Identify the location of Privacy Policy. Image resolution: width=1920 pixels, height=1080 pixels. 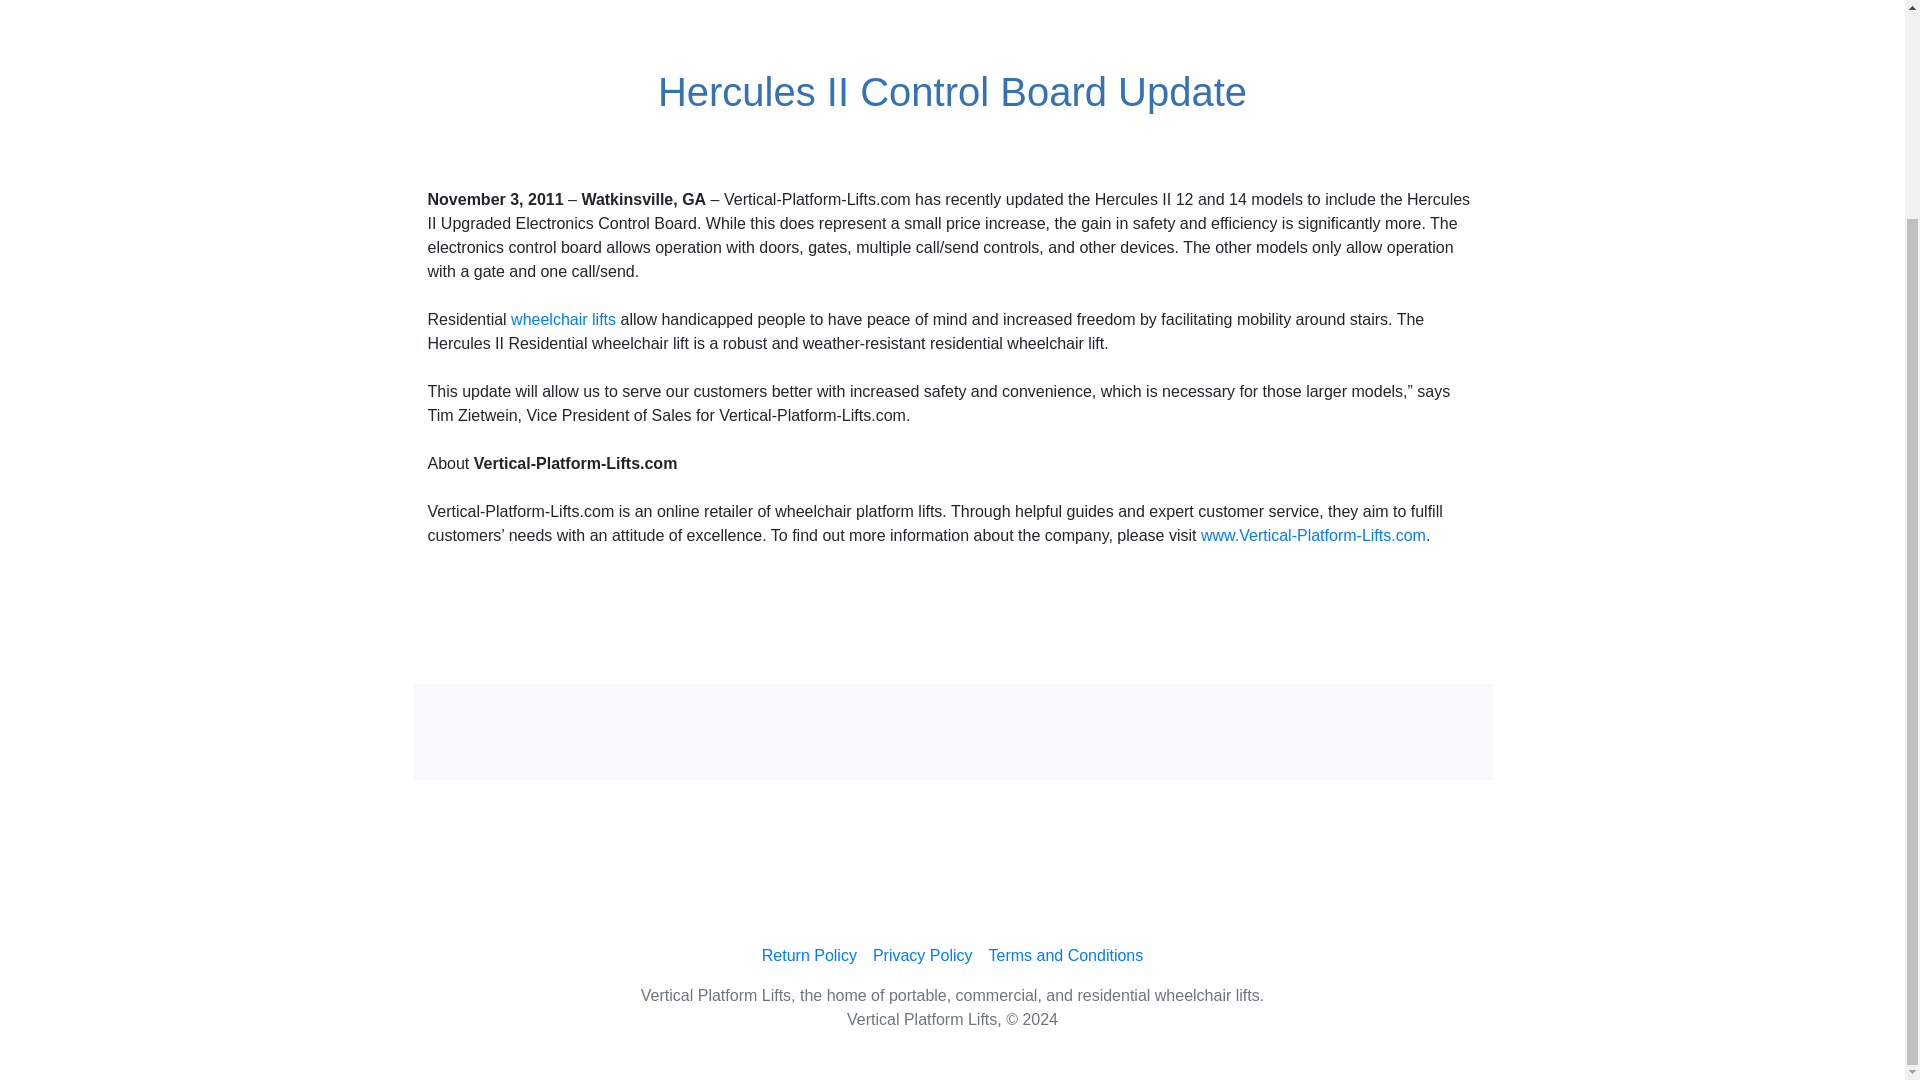
(923, 956).